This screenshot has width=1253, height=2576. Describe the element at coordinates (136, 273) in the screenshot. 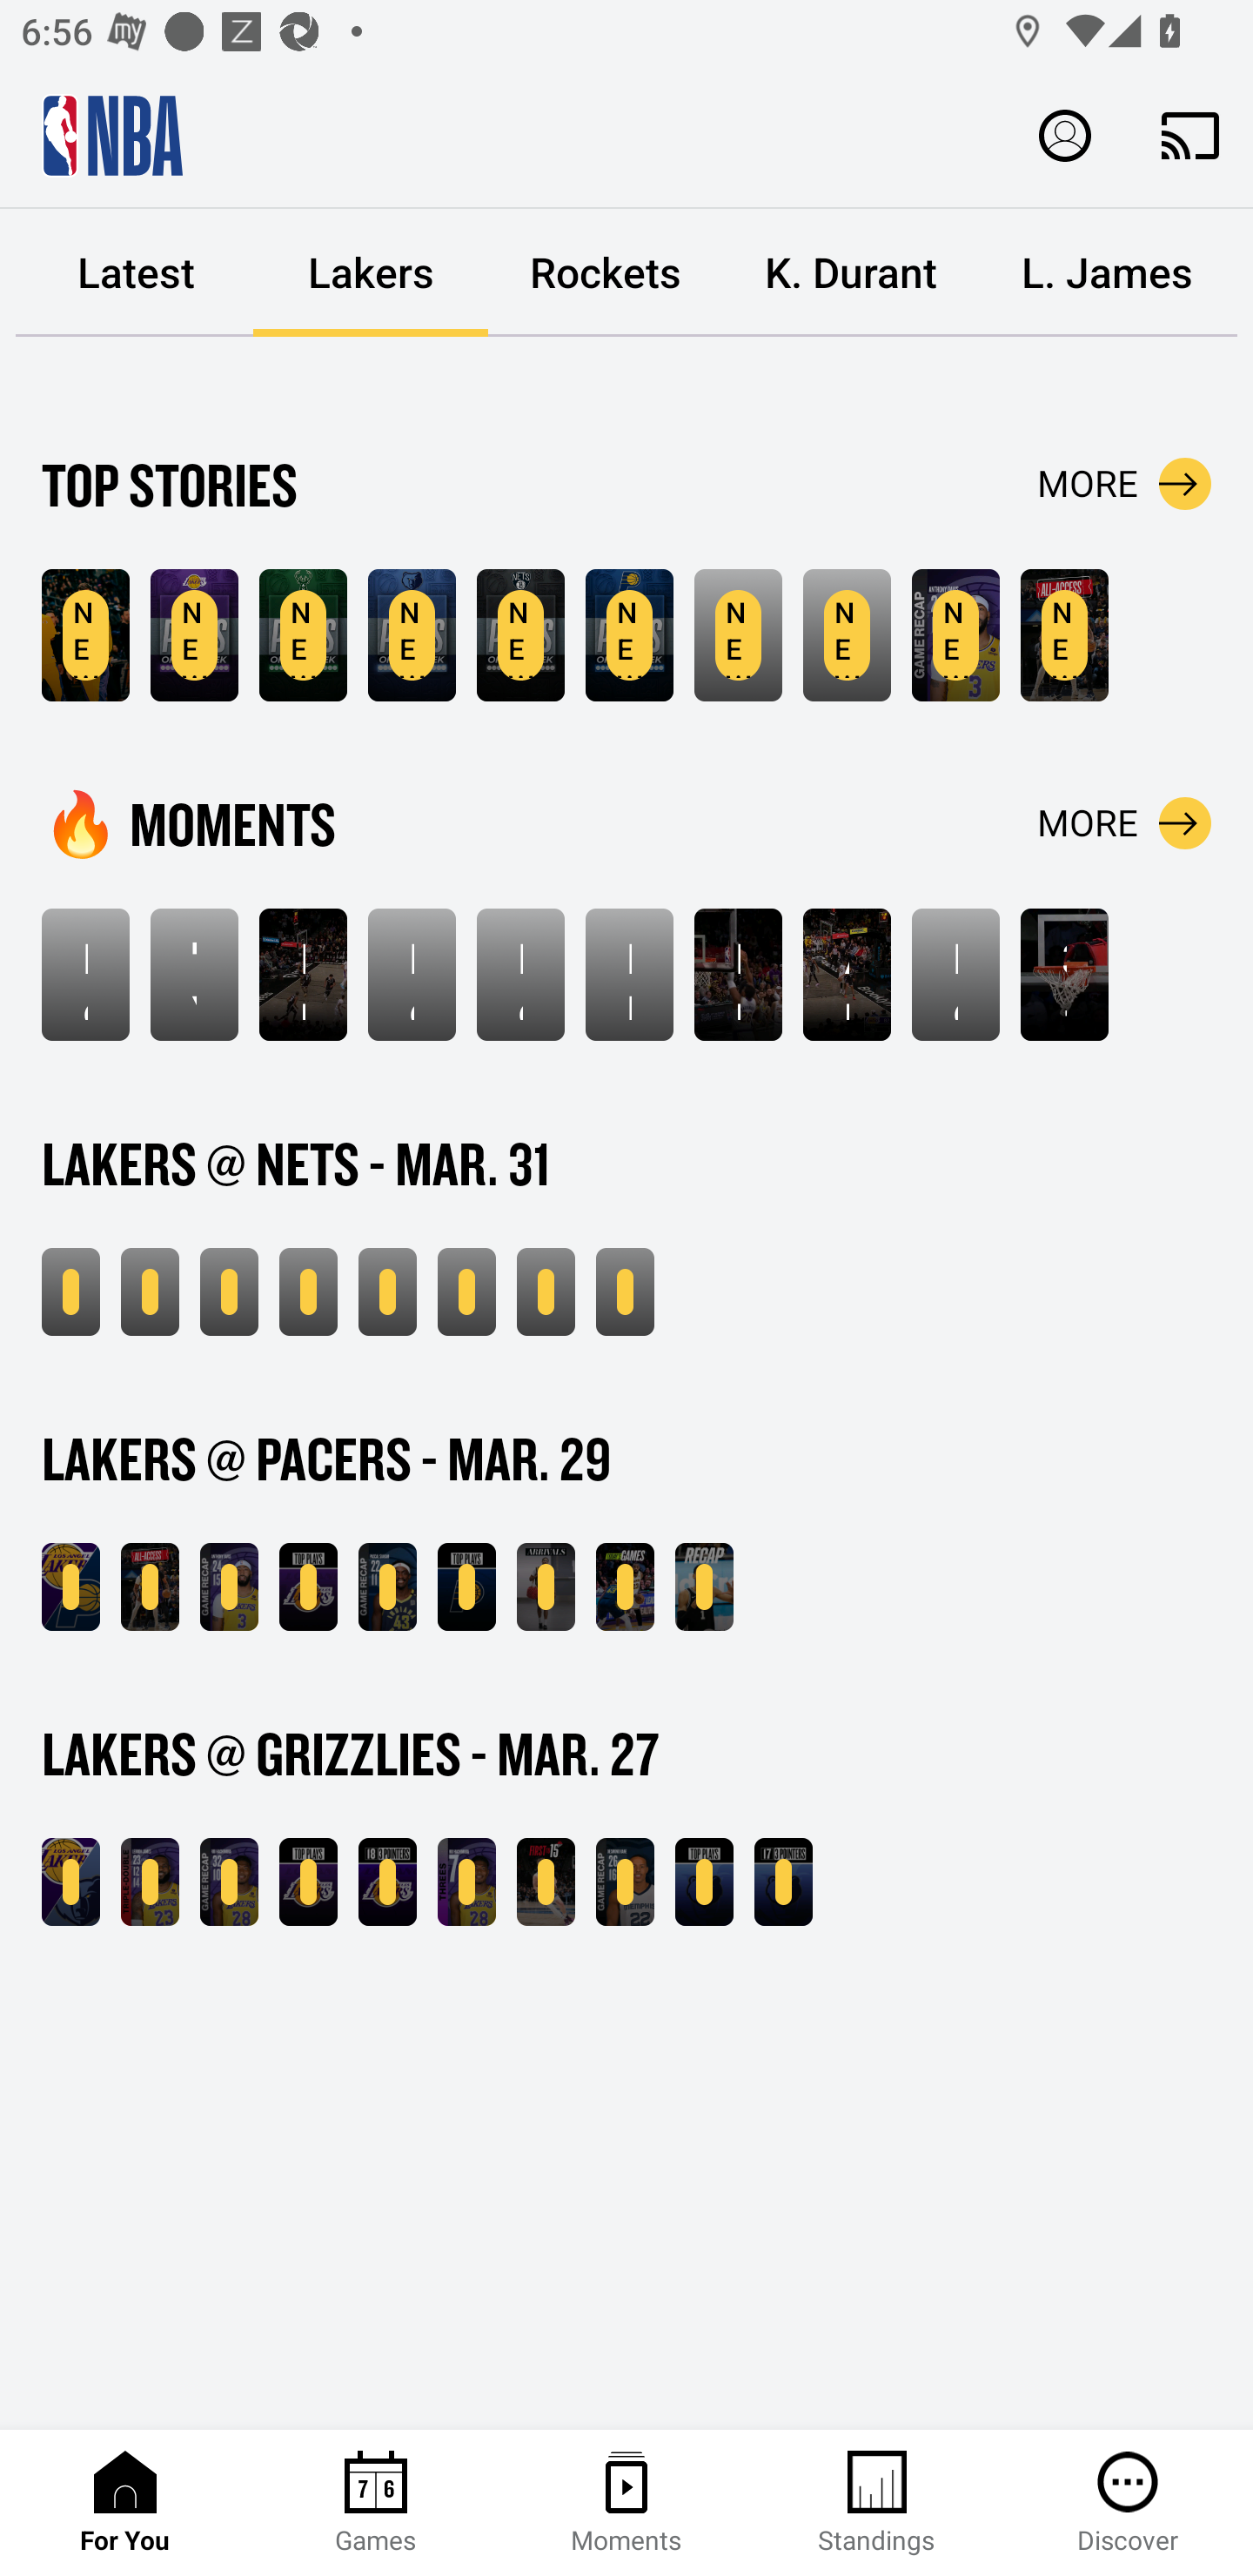

I see `Latest` at that location.